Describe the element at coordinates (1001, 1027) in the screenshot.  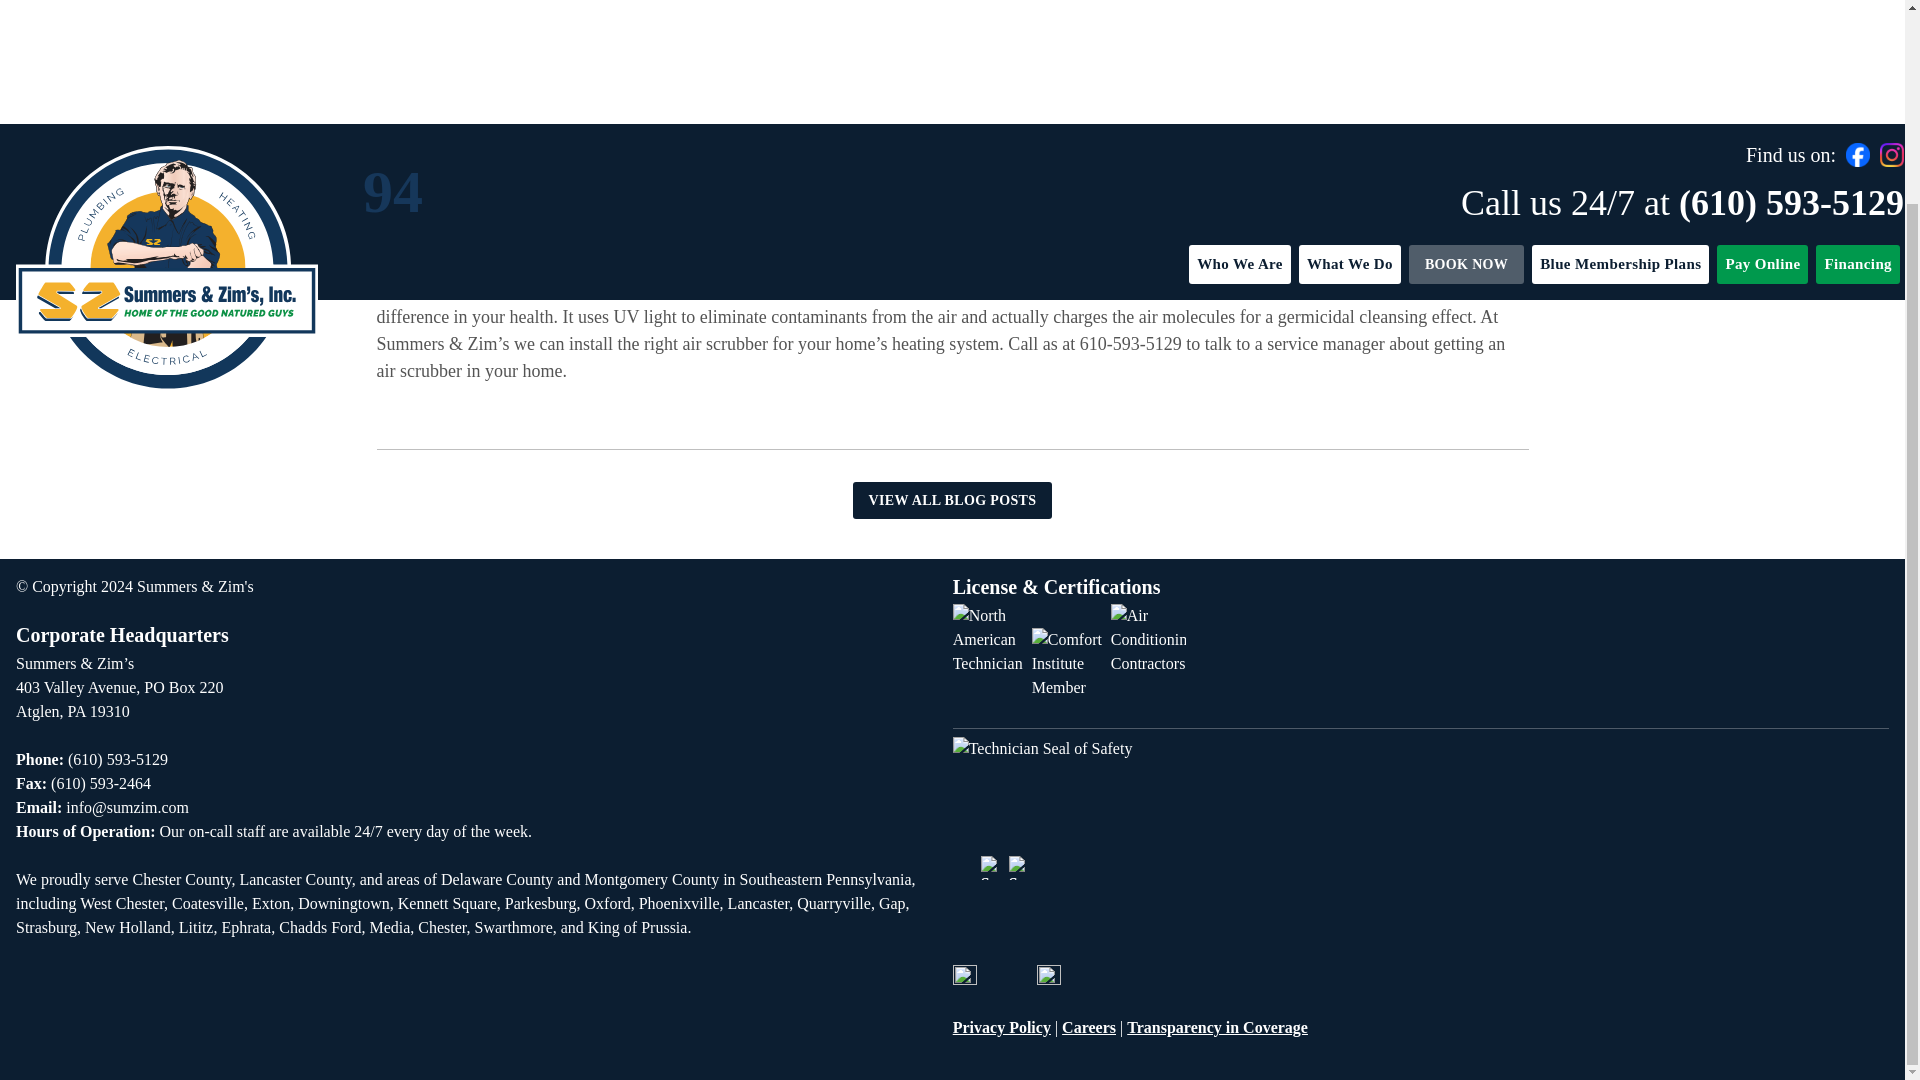
I see `Privacy Policy` at that location.